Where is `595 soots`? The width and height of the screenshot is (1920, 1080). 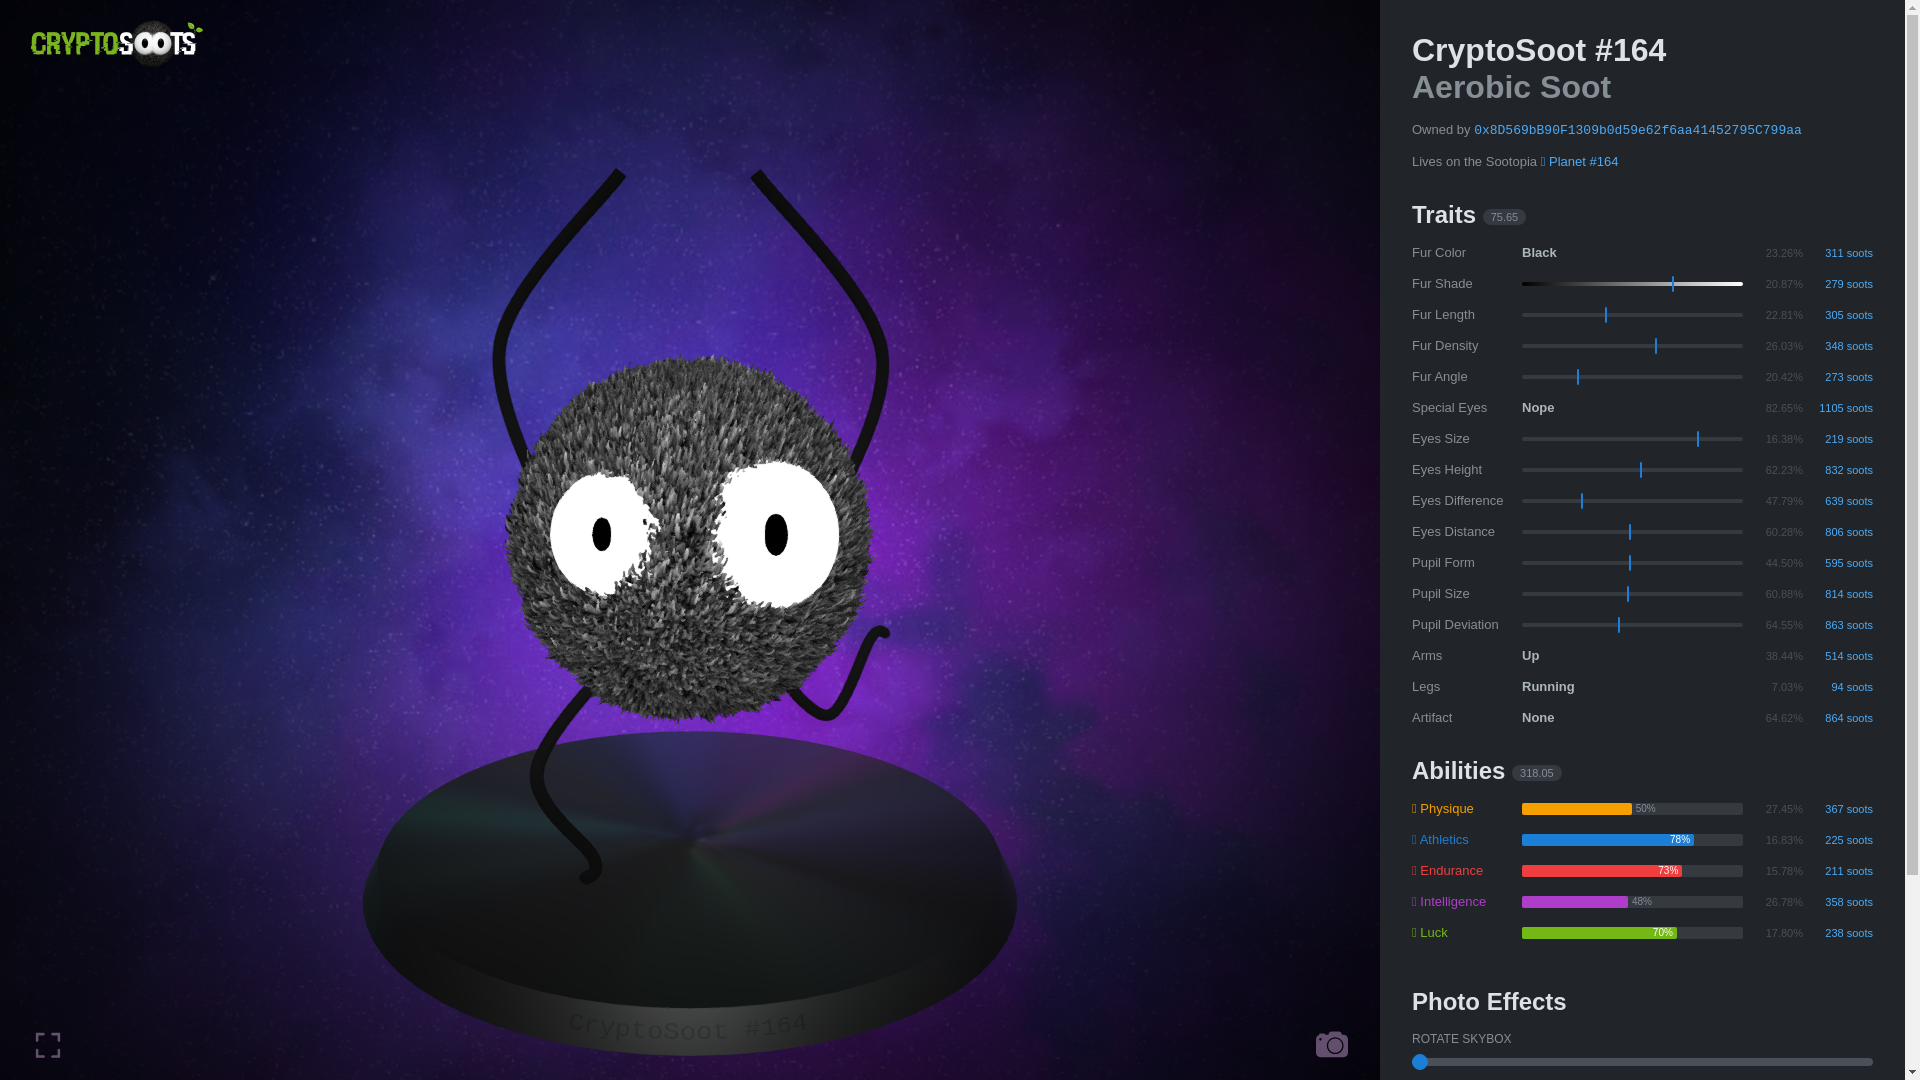
595 soots is located at coordinates (1838, 562).